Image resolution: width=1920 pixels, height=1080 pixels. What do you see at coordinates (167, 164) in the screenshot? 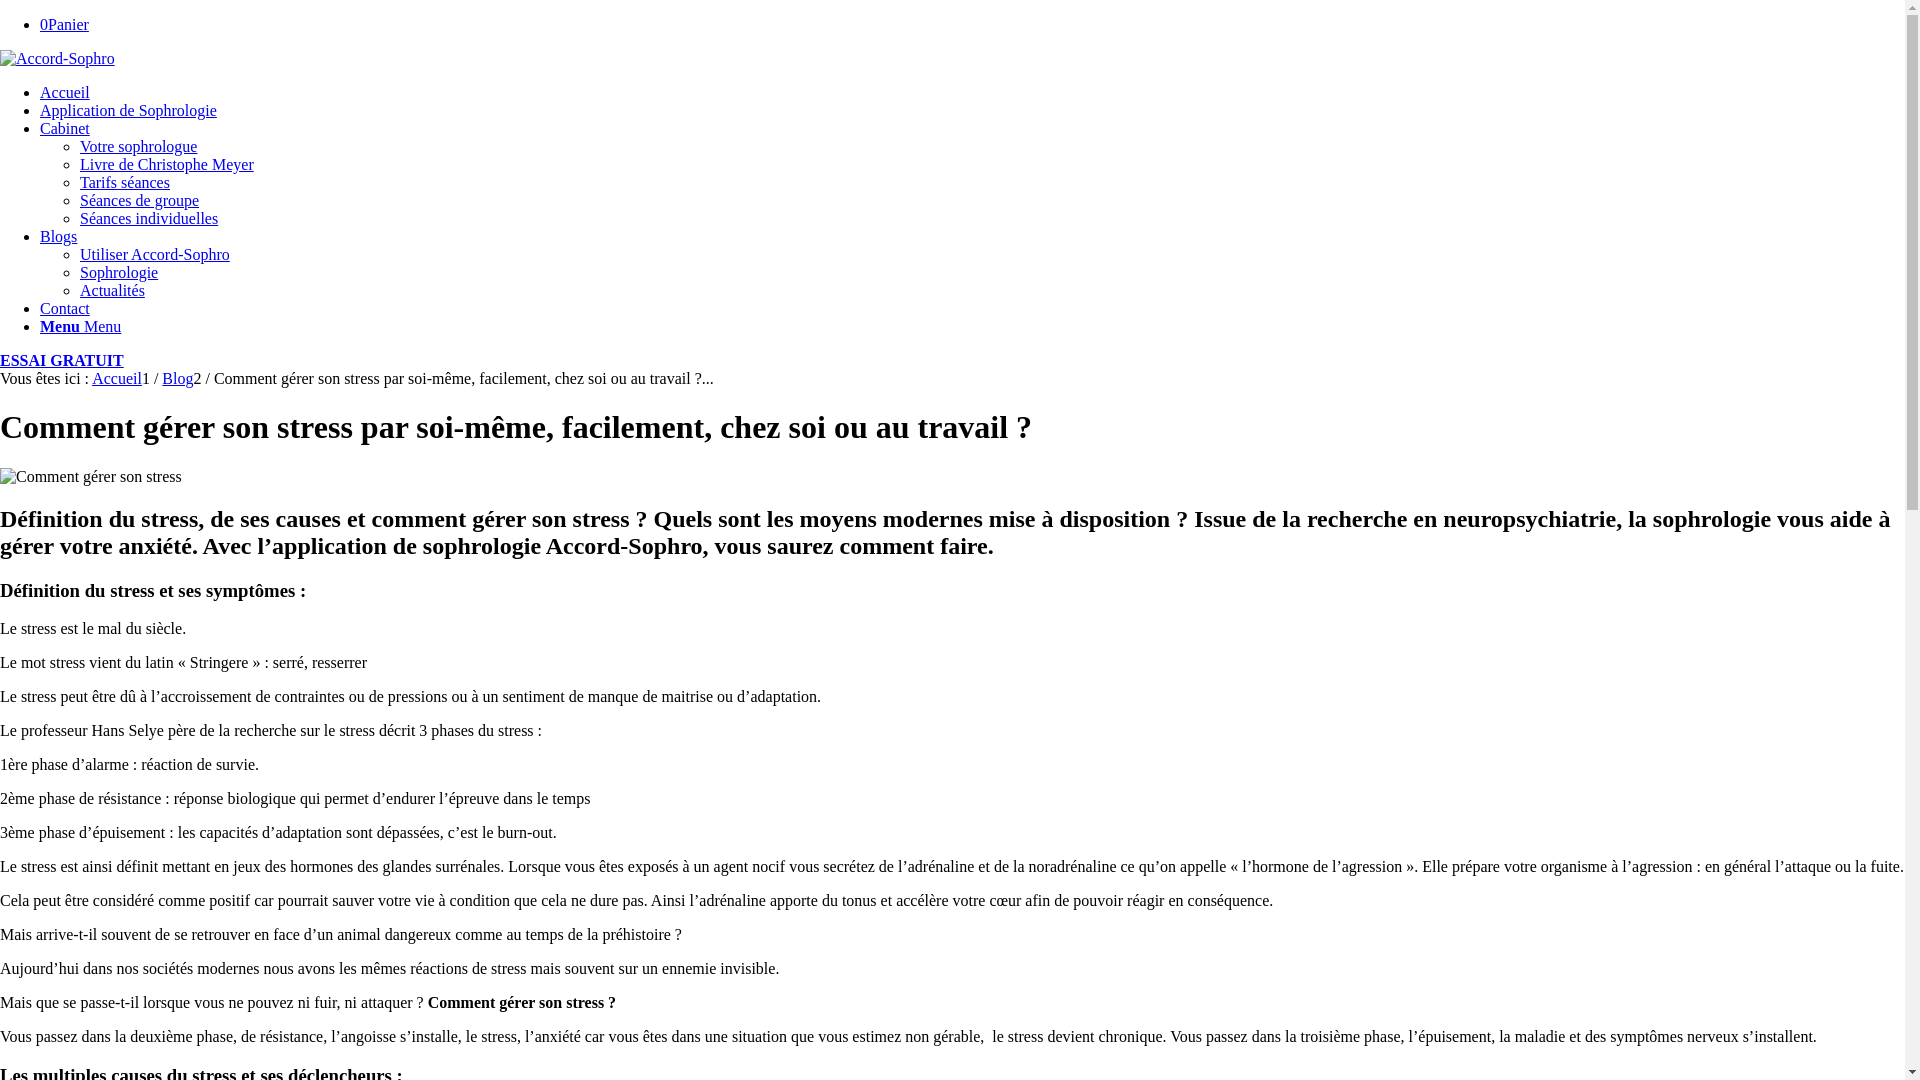
I see `Livre de Christophe Meyer` at bounding box center [167, 164].